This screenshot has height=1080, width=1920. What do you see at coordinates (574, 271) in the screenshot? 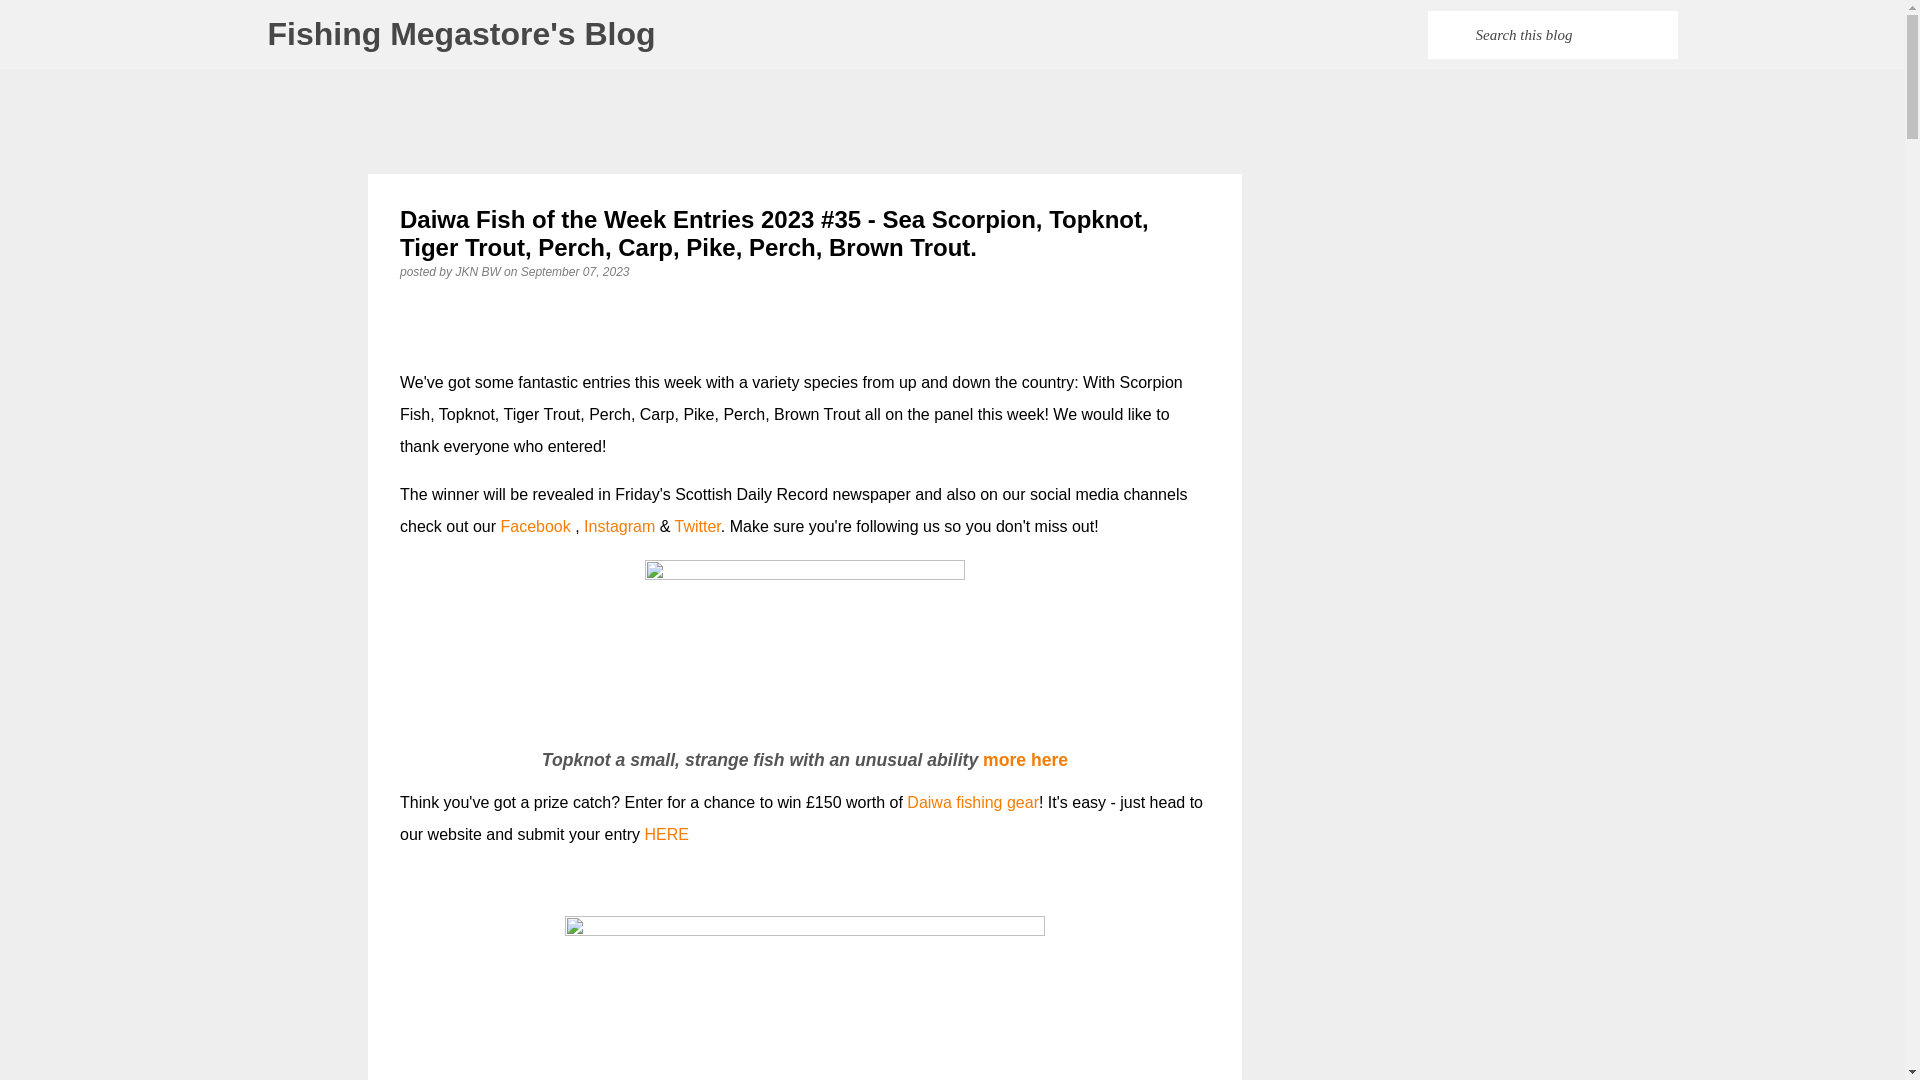
I see `September 07, 2023` at bounding box center [574, 271].